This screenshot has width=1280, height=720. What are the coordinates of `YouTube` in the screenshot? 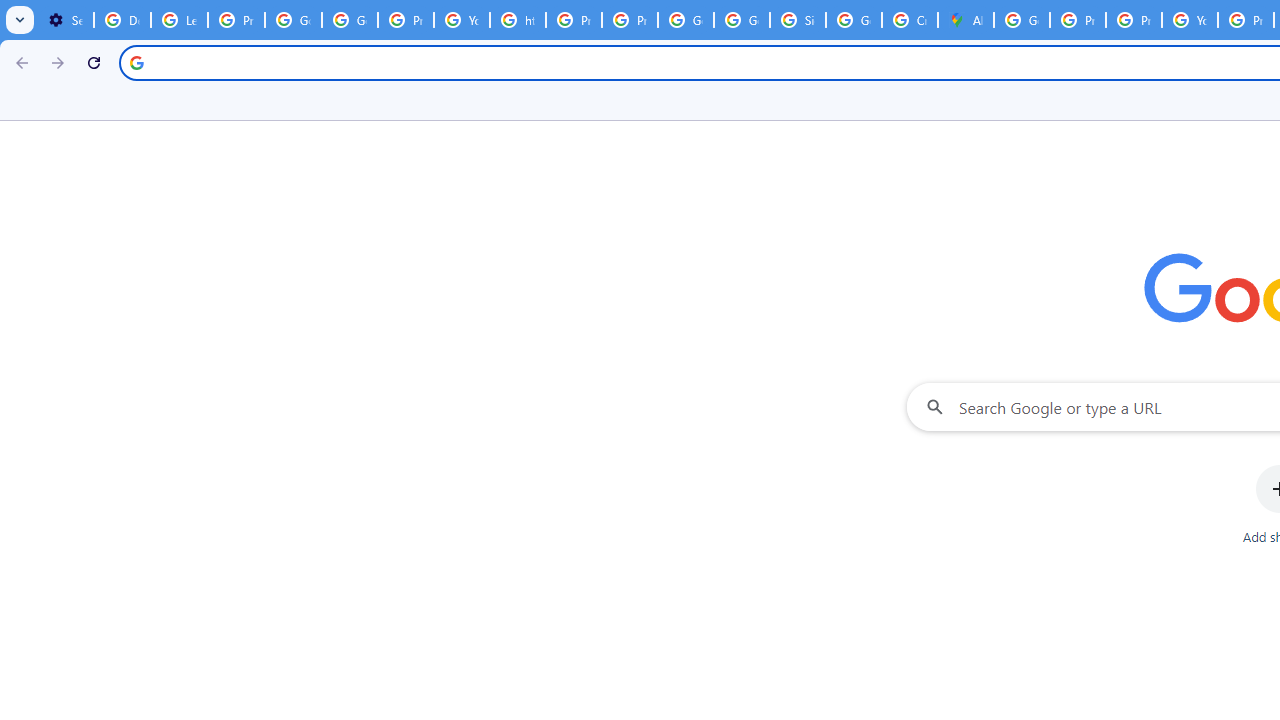 It's located at (462, 20).